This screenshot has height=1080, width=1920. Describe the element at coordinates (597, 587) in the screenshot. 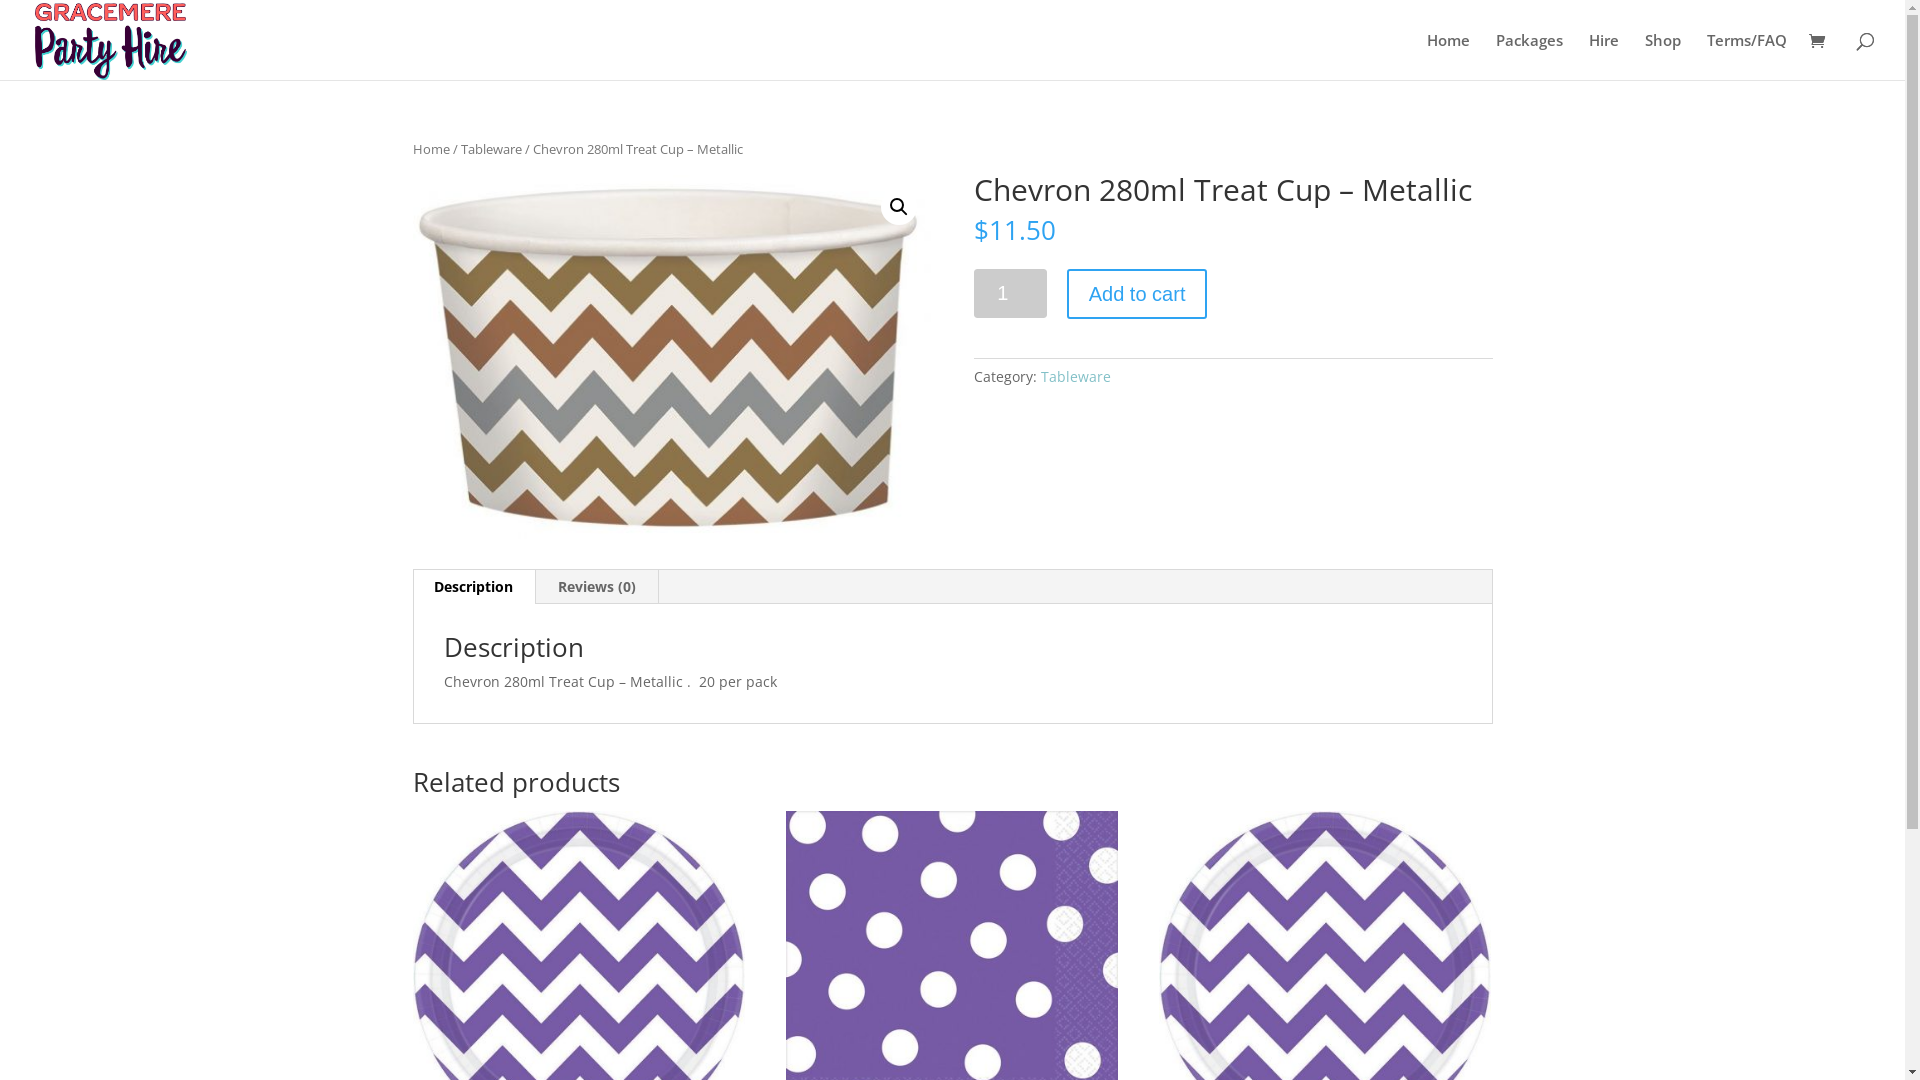

I see `Reviews (0)` at that location.